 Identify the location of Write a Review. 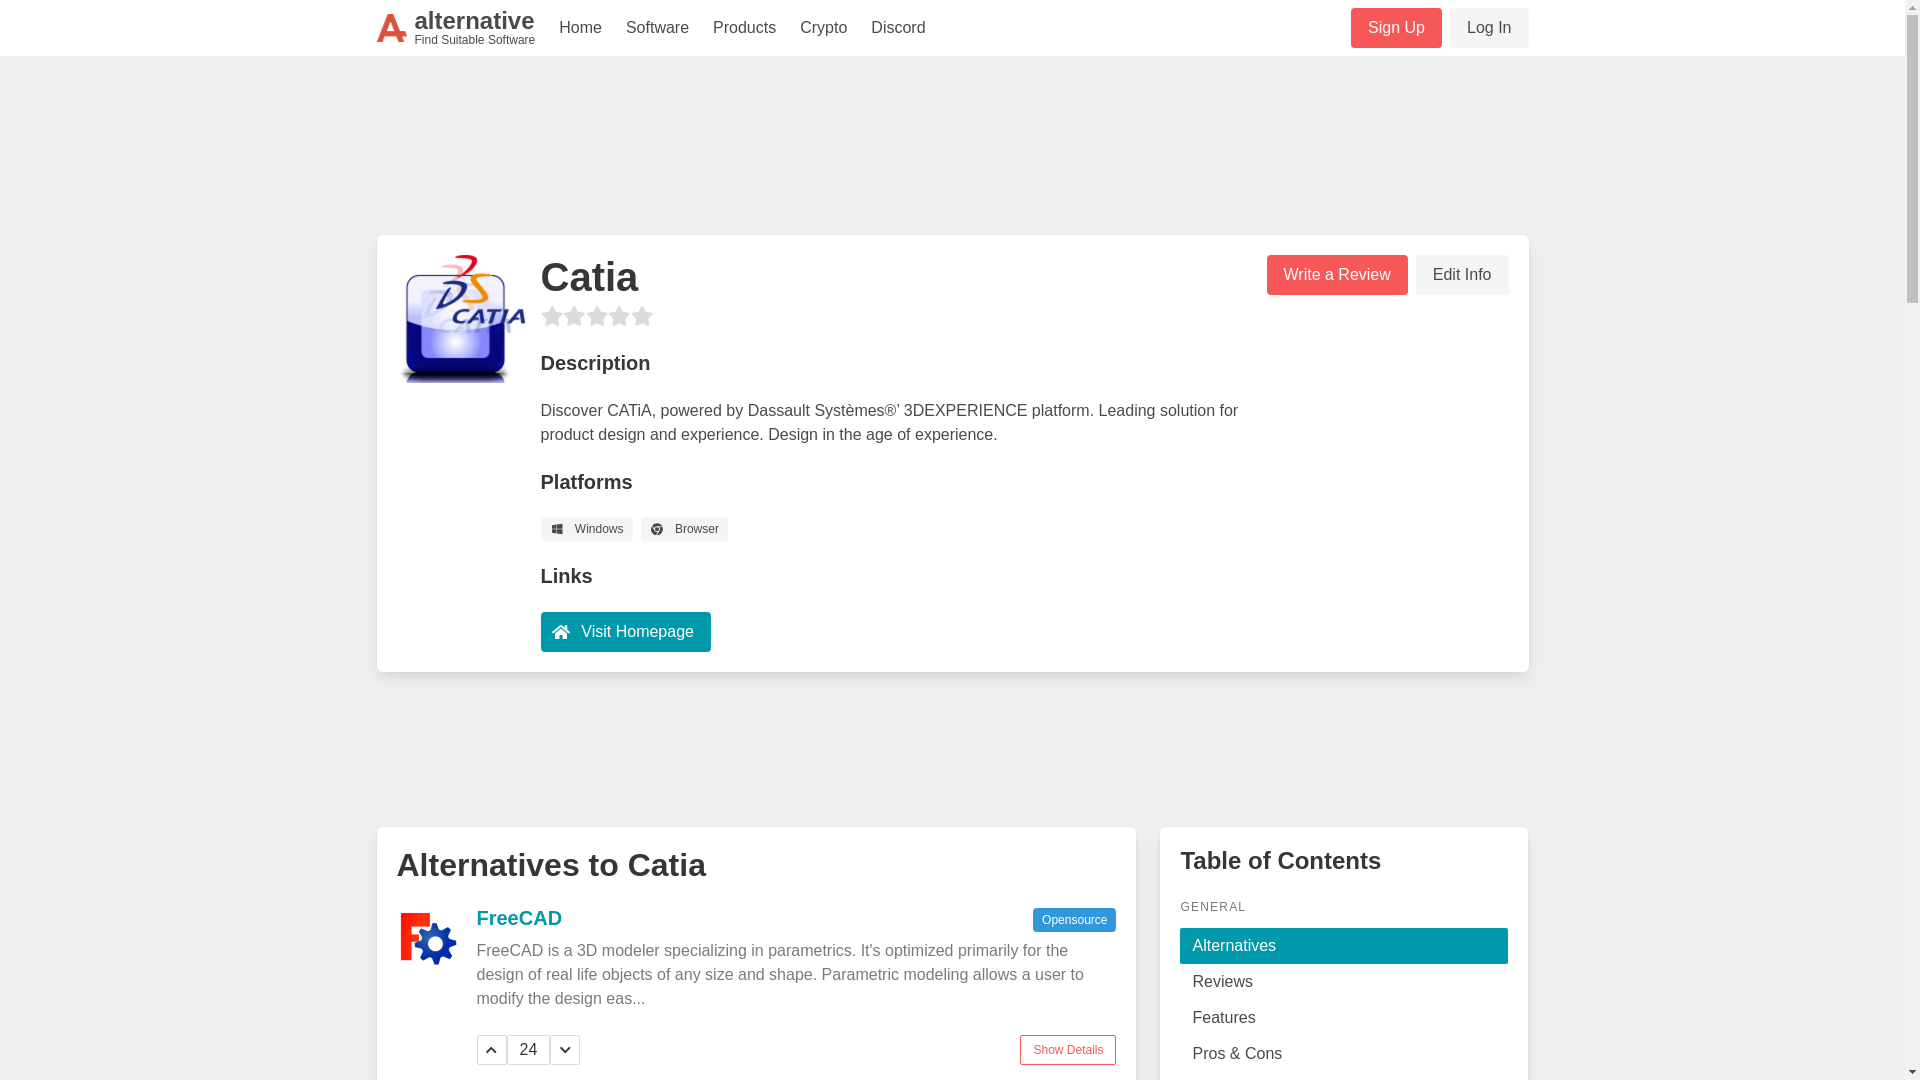
(624, 632).